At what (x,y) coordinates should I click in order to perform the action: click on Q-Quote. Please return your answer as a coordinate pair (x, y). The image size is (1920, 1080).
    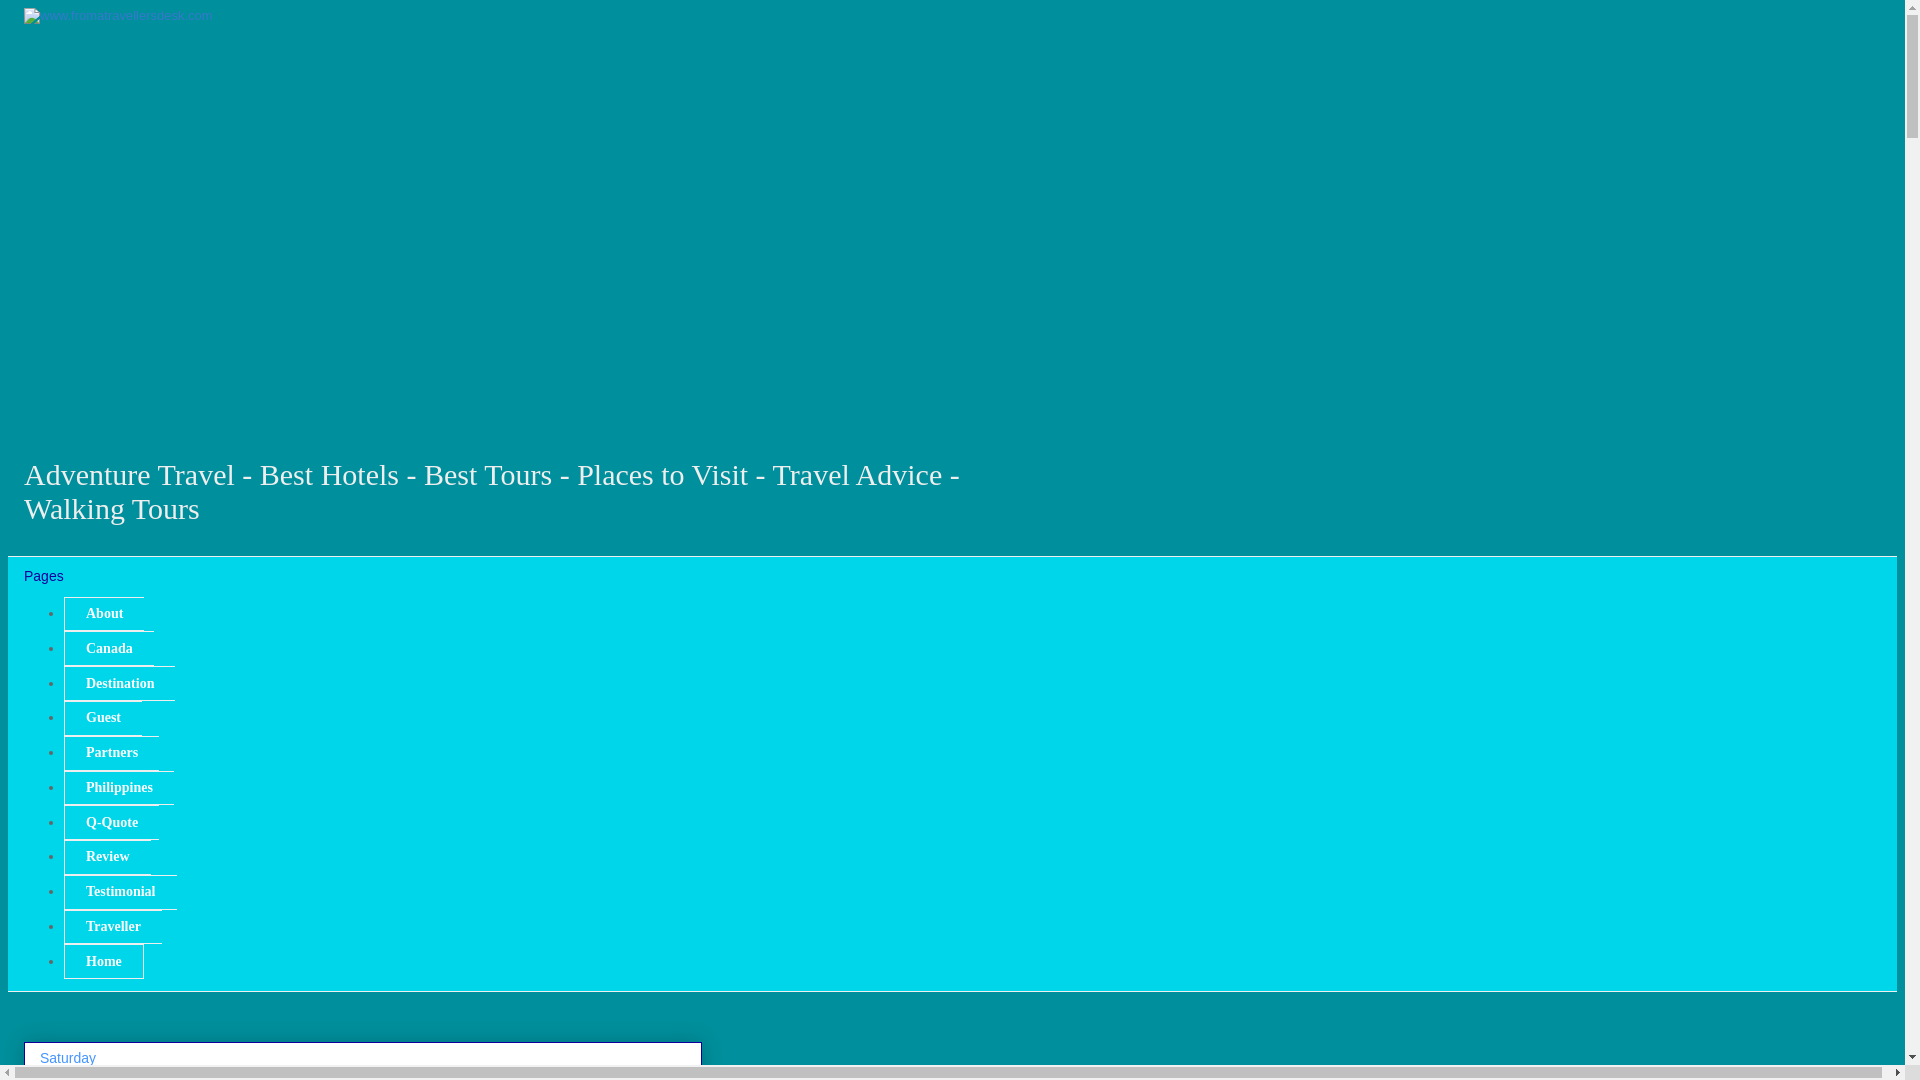
    Looking at the image, I should click on (111, 822).